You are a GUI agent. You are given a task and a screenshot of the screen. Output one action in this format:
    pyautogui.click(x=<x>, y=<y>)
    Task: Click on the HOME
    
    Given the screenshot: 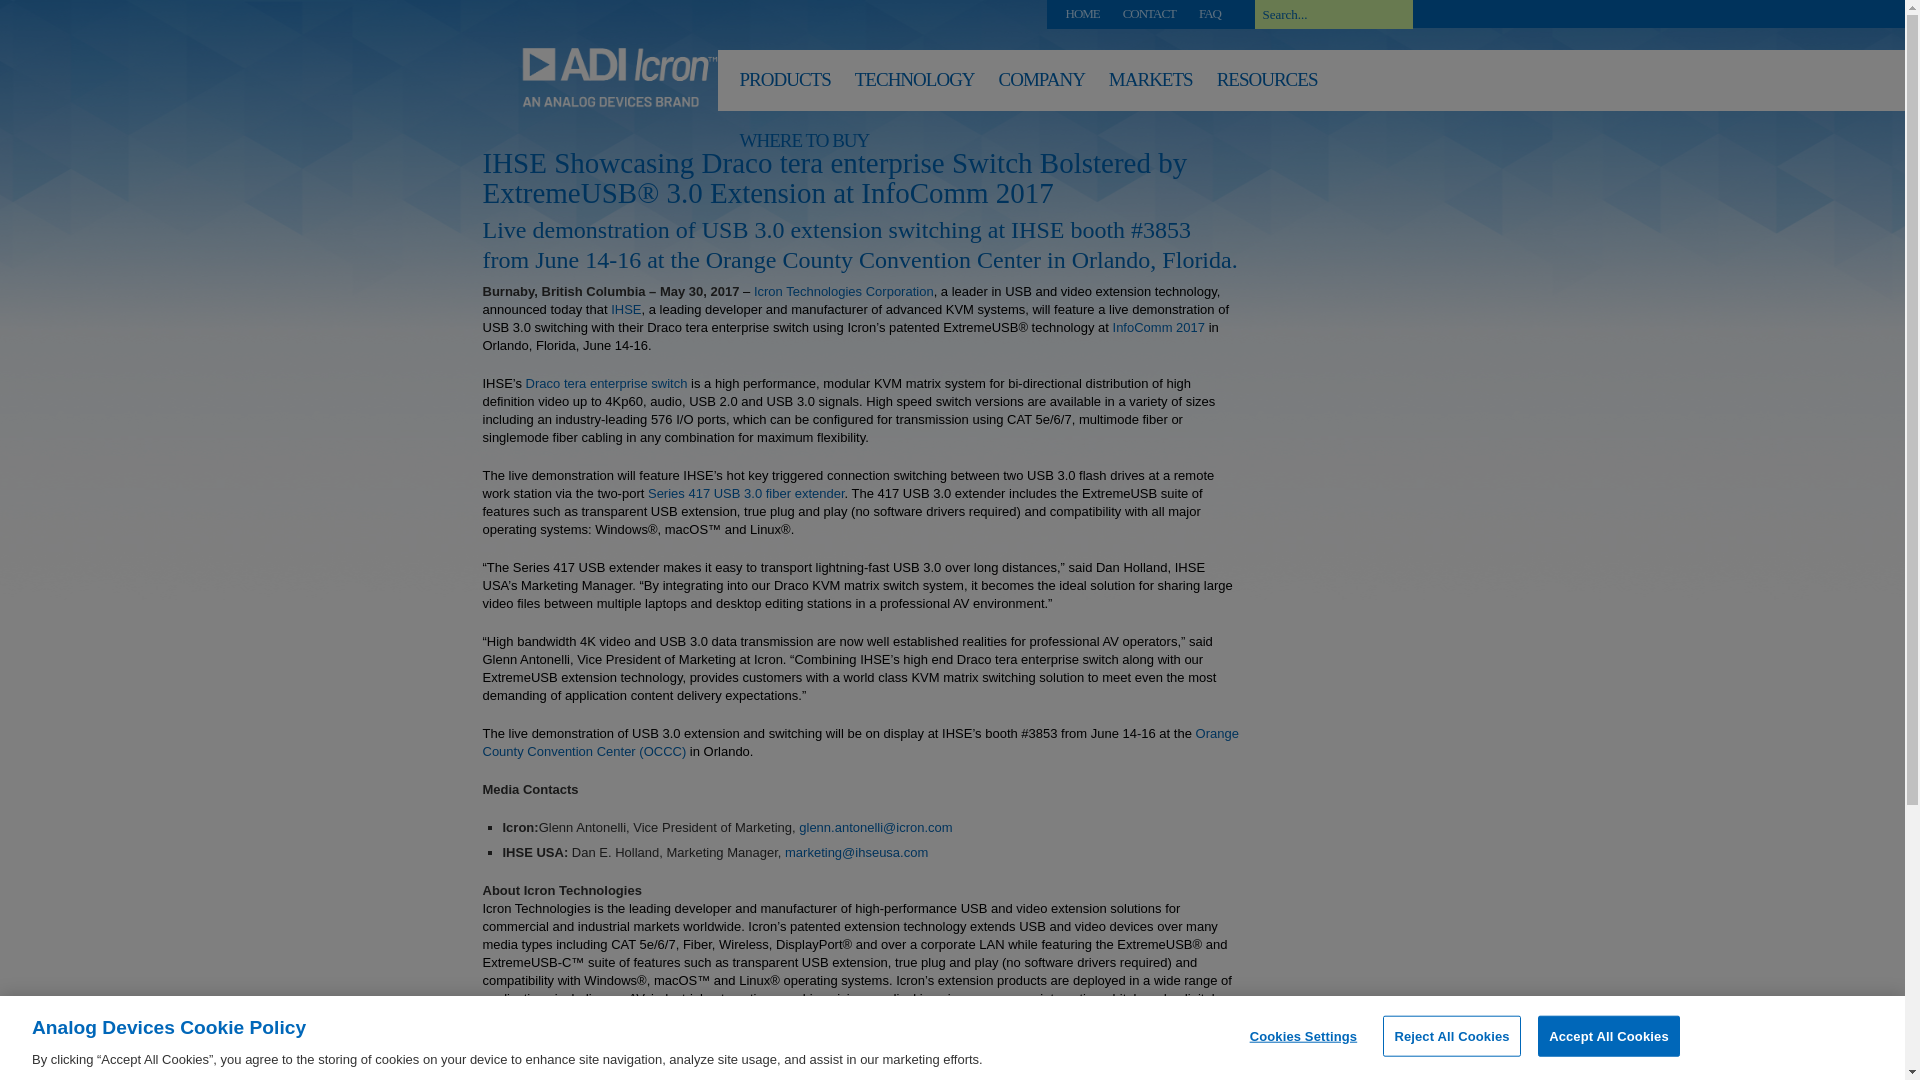 What is the action you would take?
    pyautogui.click(x=1082, y=13)
    